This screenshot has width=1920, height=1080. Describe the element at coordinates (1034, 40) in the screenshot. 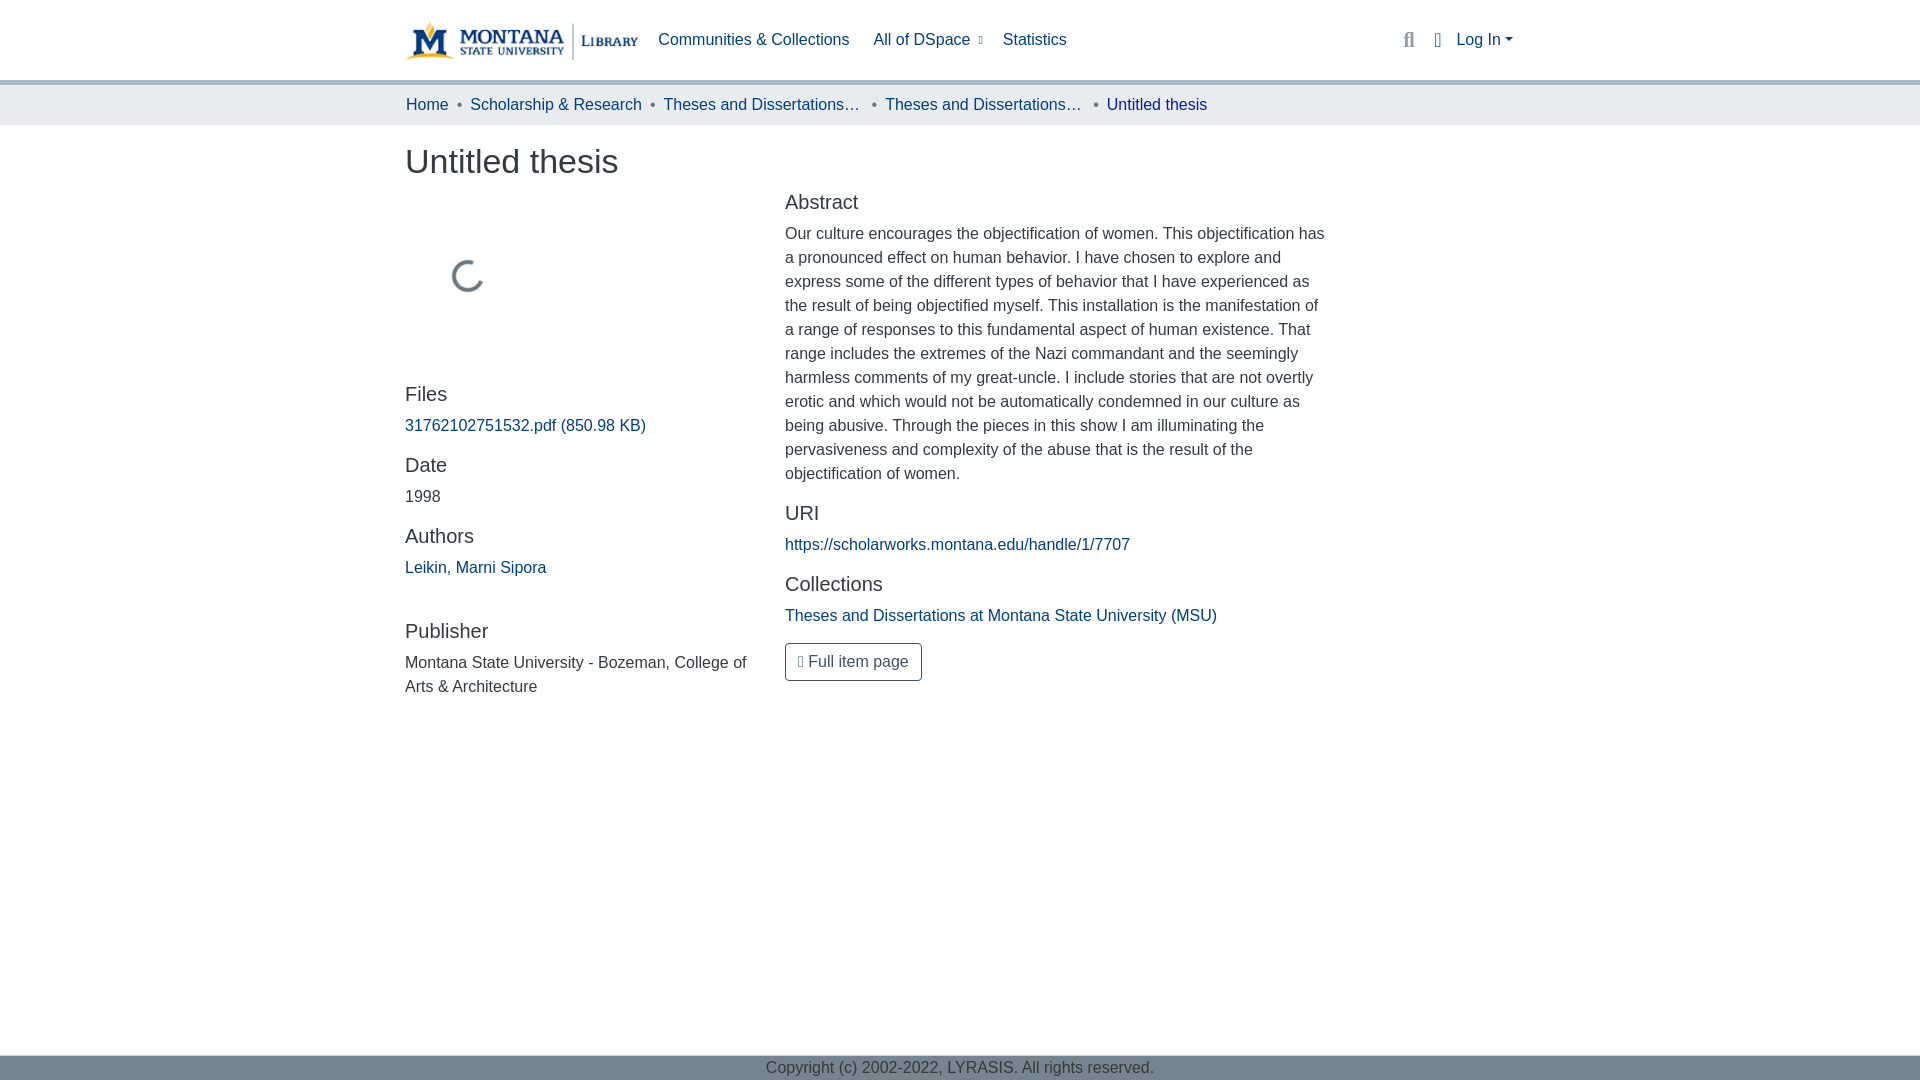

I see `Statistics` at that location.